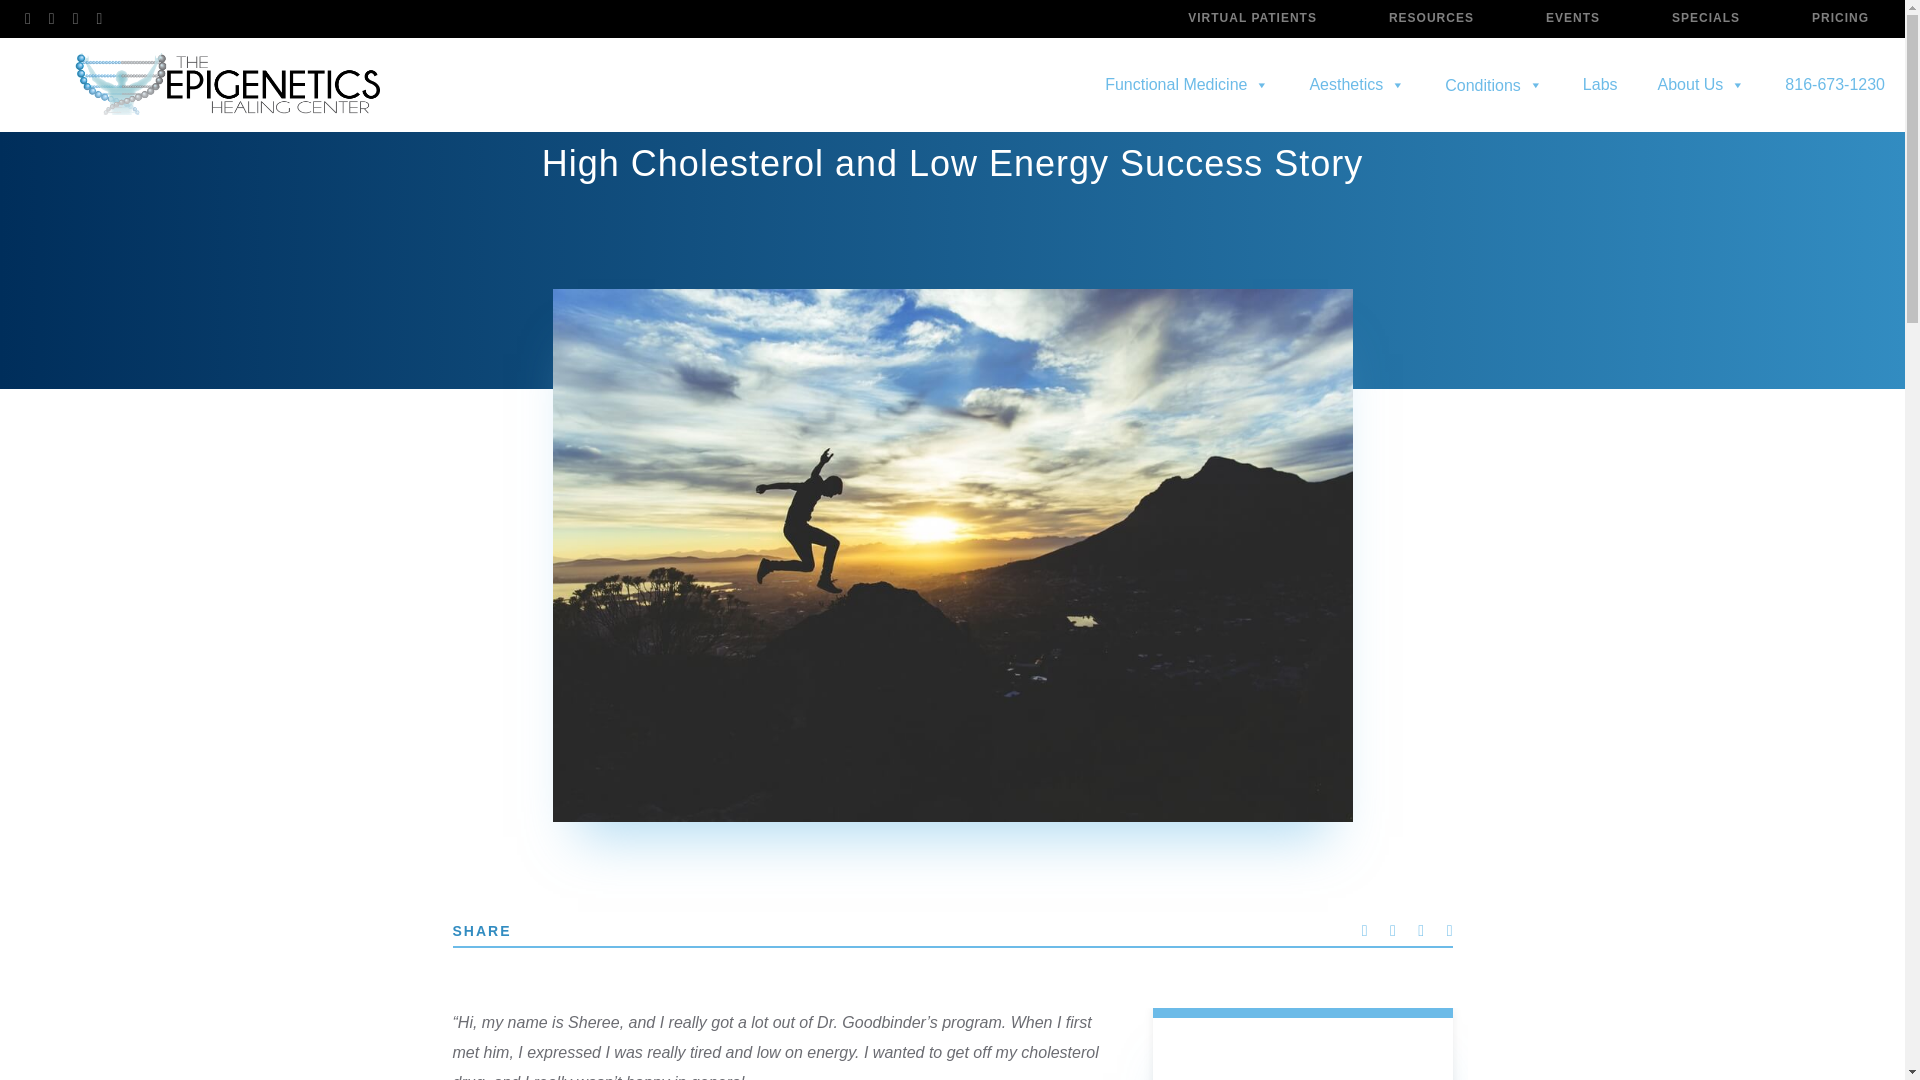 Image resolution: width=1920 pixels, height=1080 pixels. Describe the element at coordinates (1252, 18) in the screenshot. I see `VIRTUAL PATIENTS` at that location.